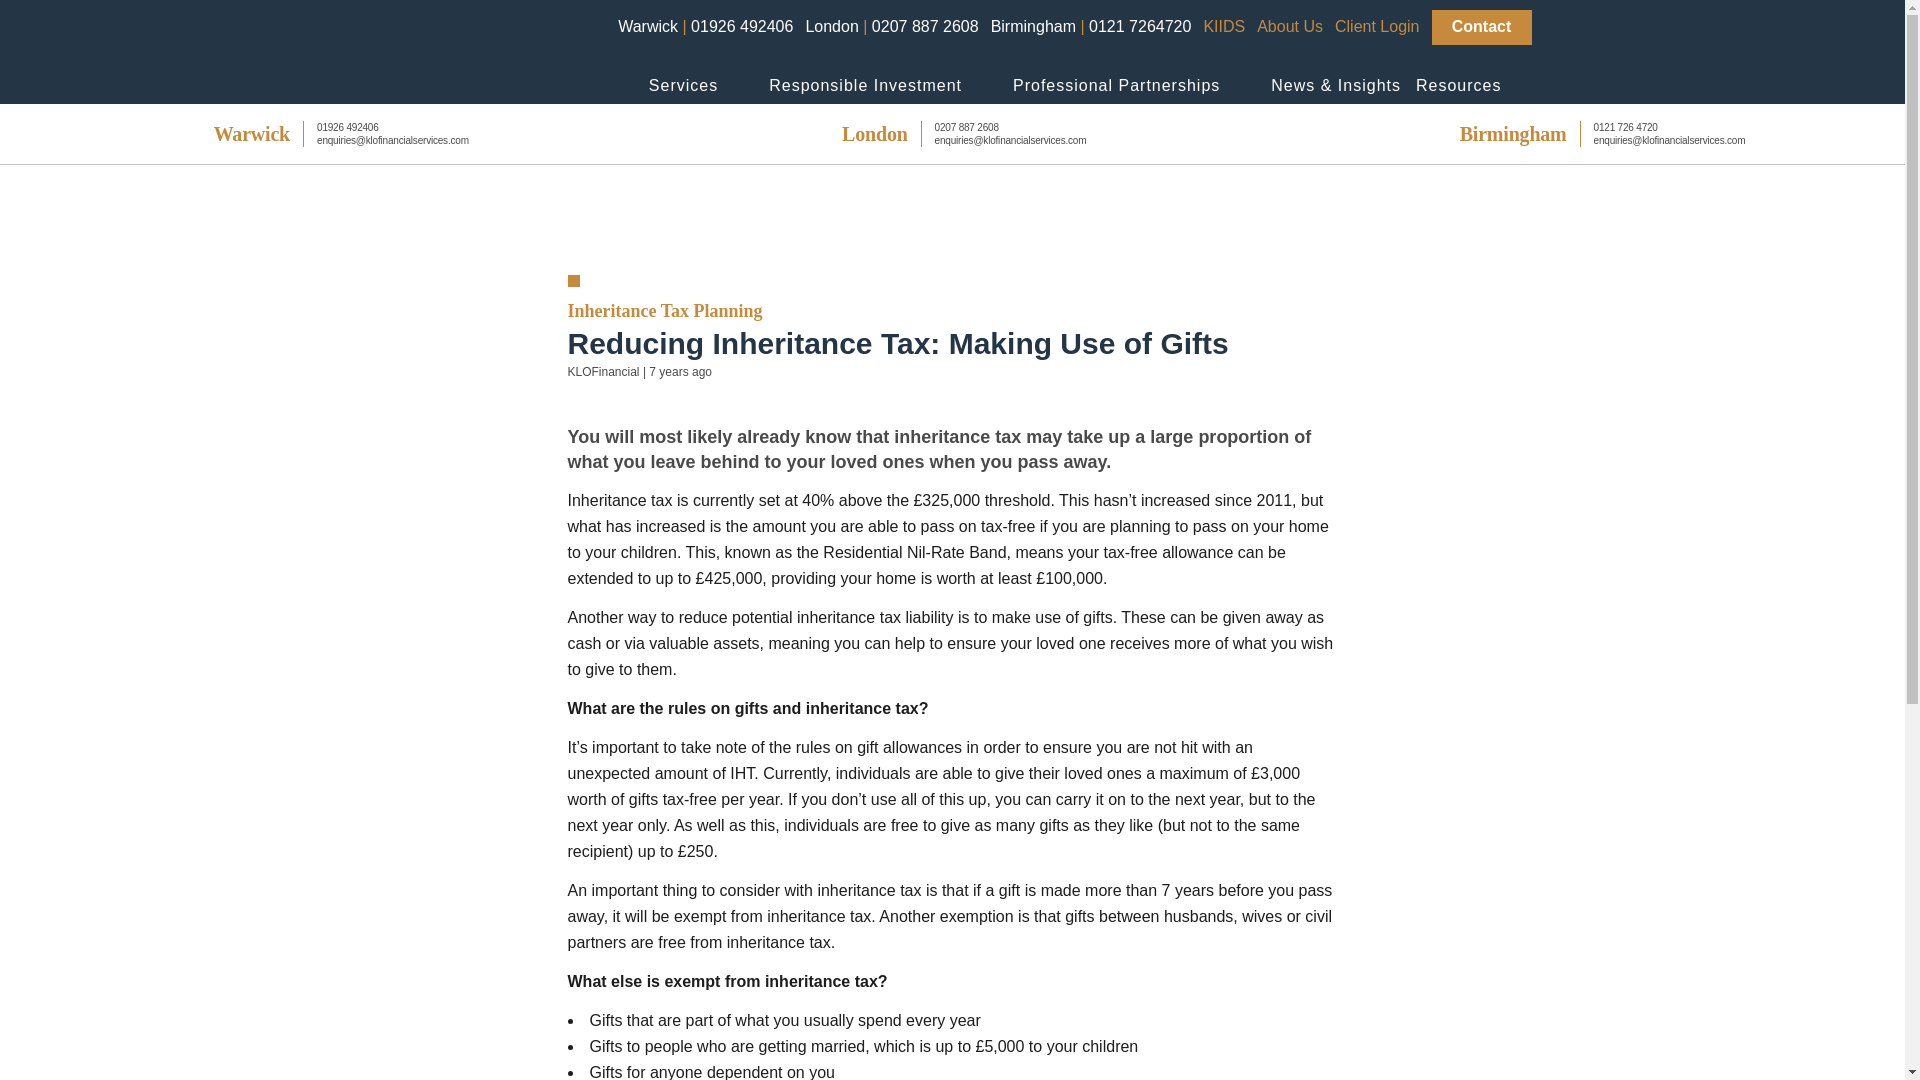  What do you see at coordinates (683, 86) in the screenshot?
I see `Services` at bounding box center [683, 86].